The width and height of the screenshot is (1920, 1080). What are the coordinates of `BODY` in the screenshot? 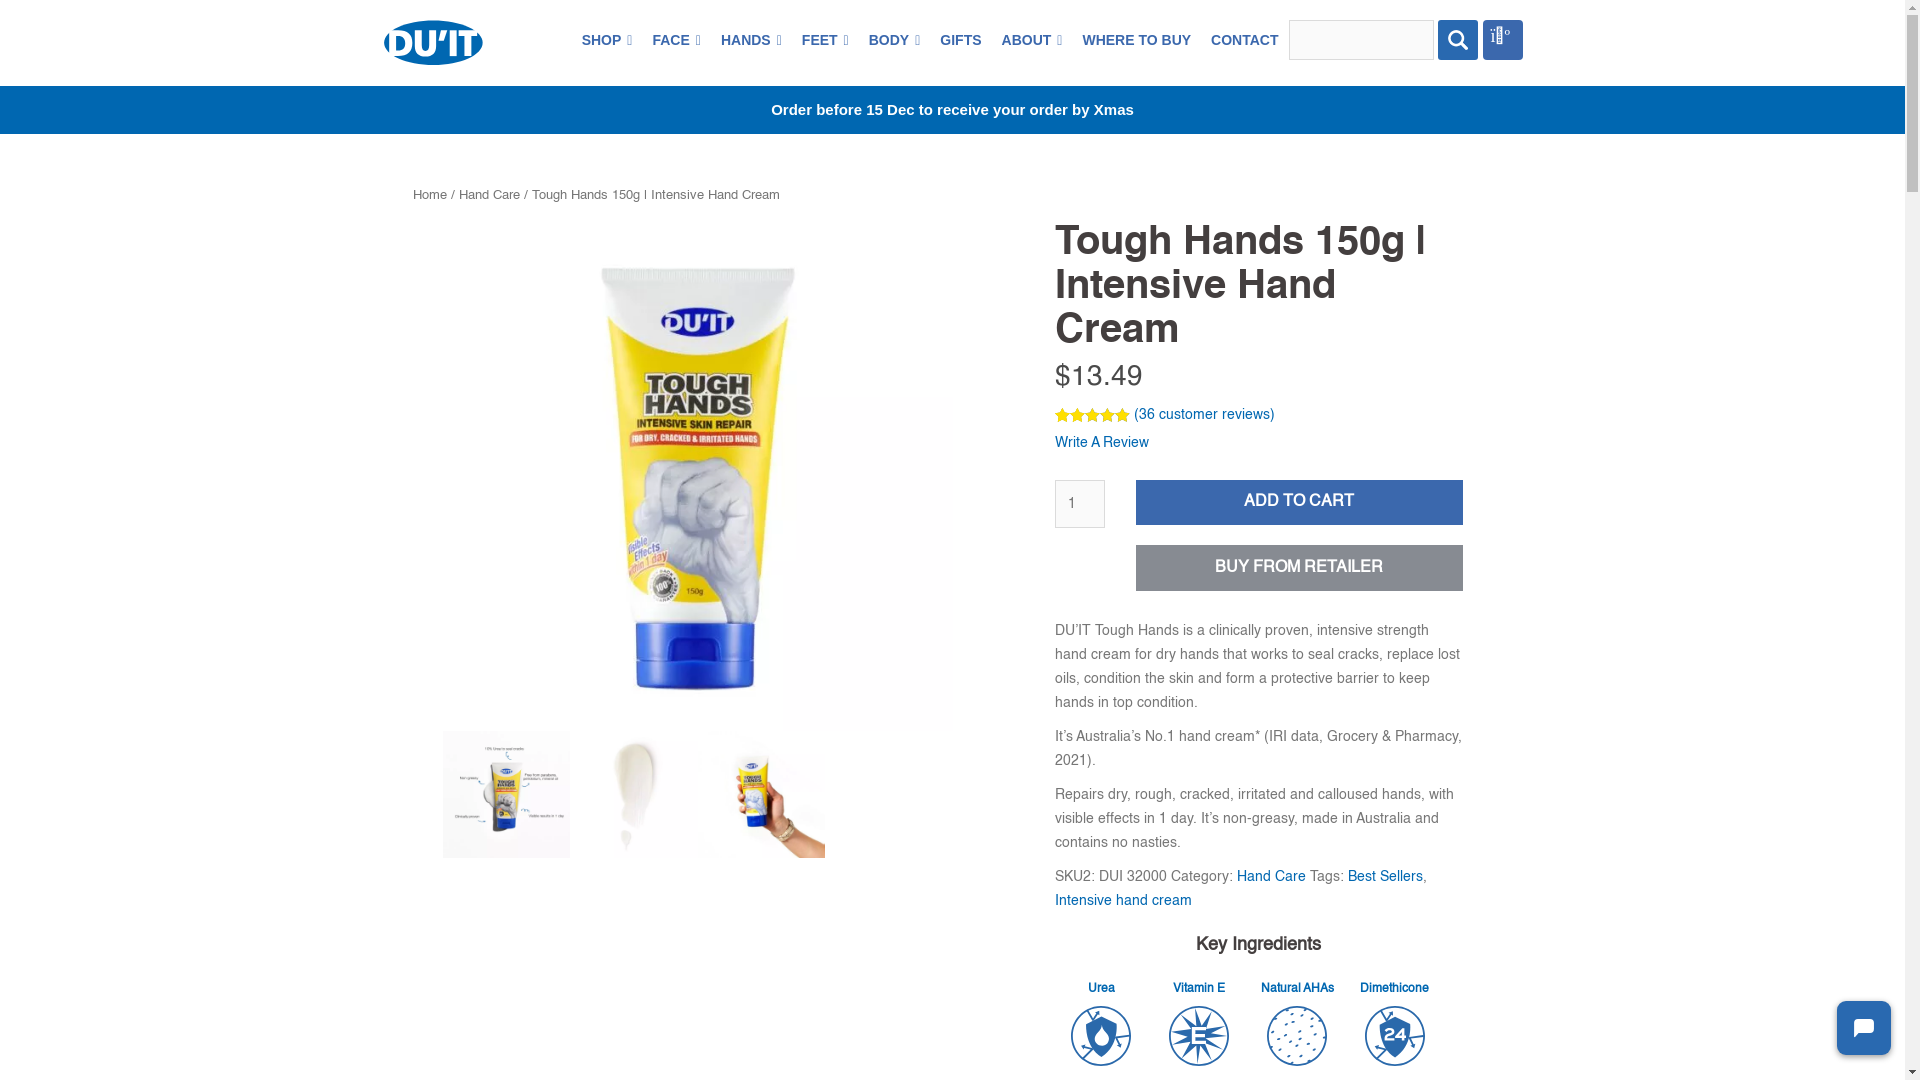 It's located at (895, 40).